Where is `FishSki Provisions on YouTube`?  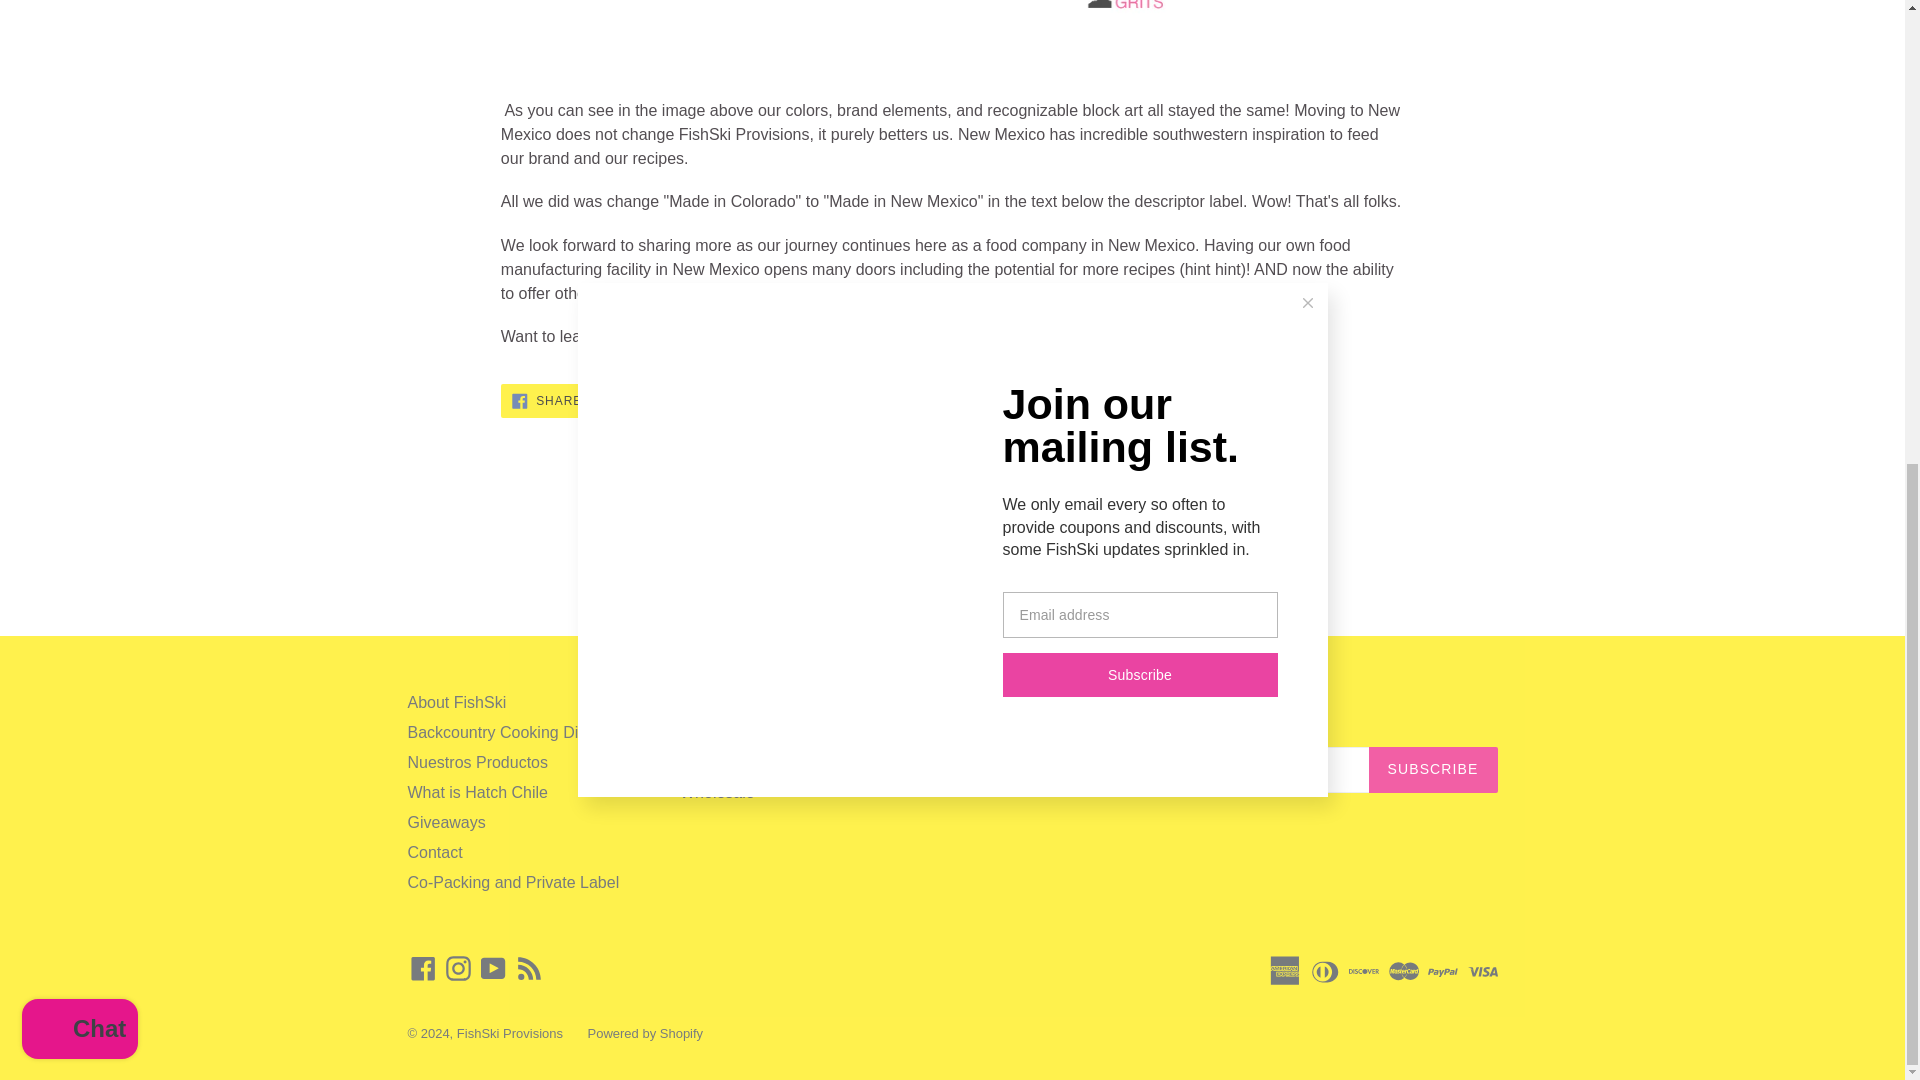
FishSki Provisions on YouTube is located at coordinates (493, 968).